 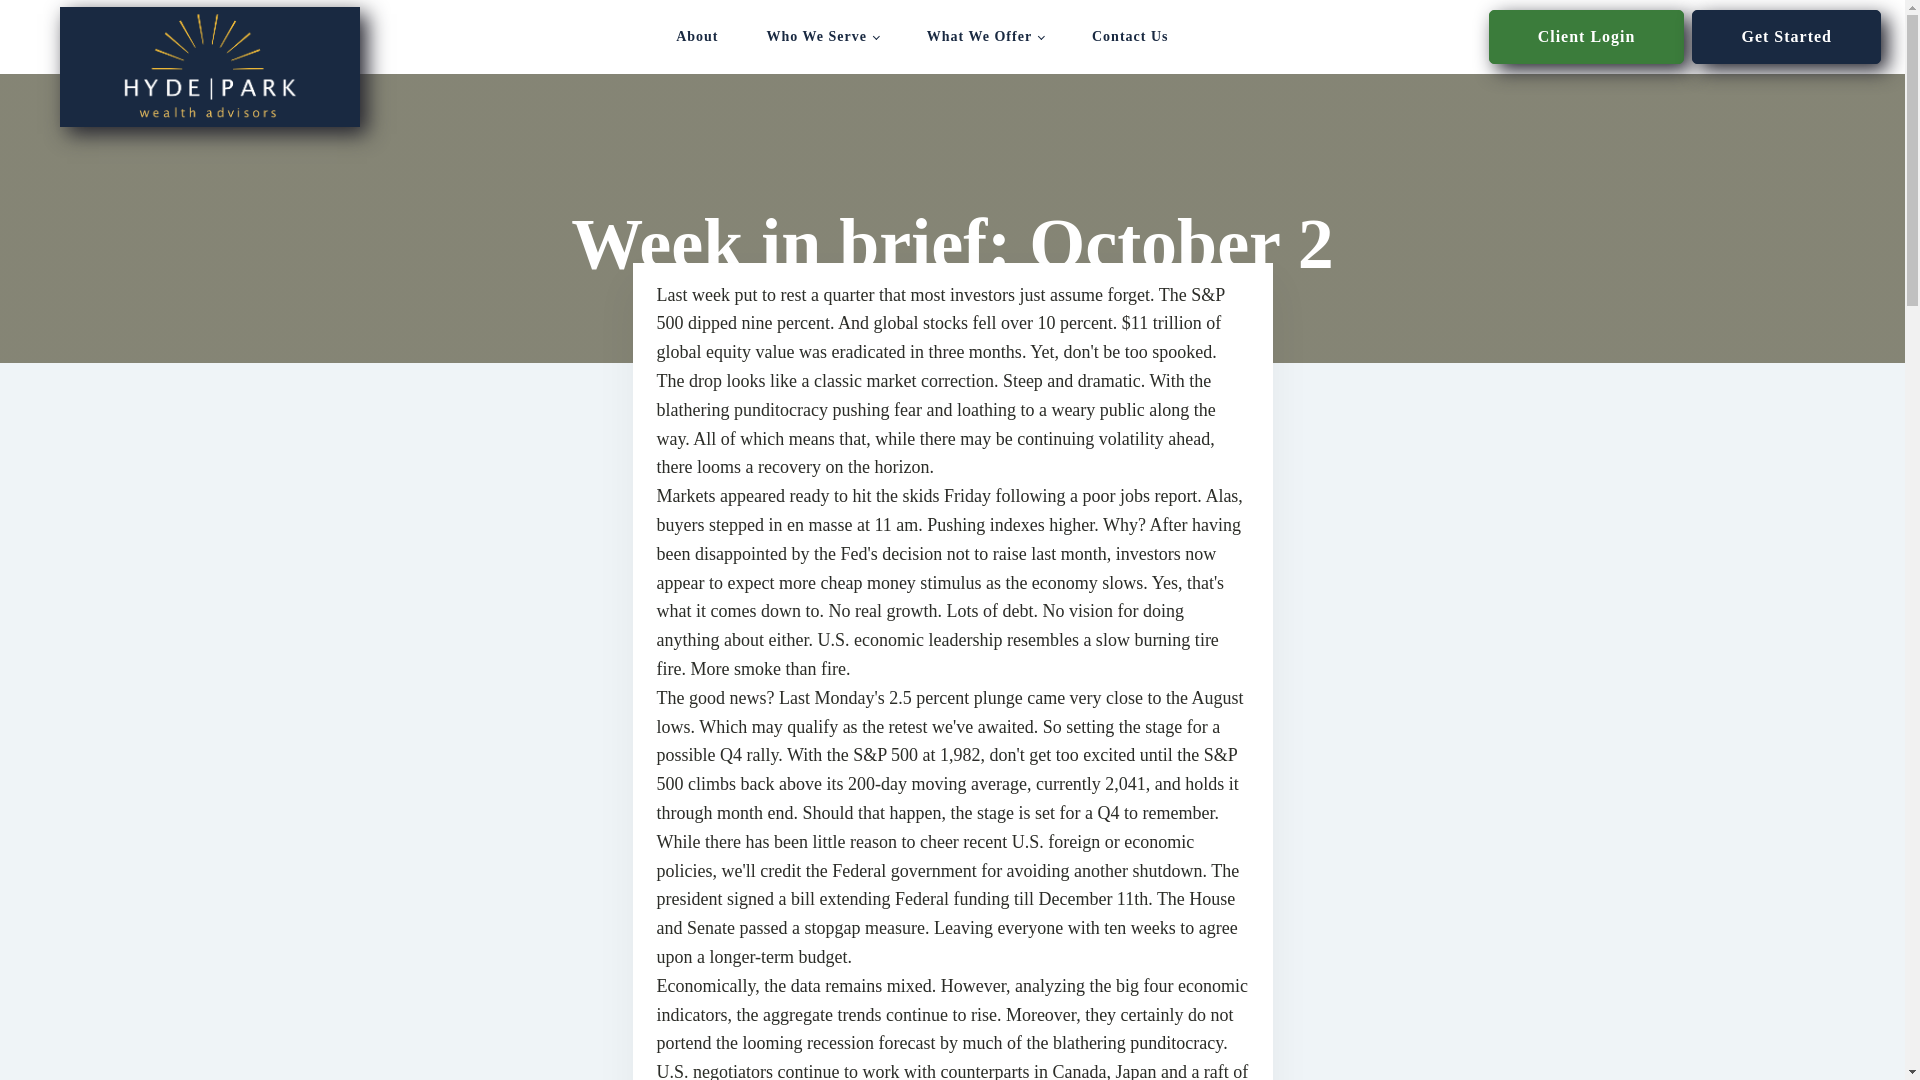 What do you see at coordinates (1587, 36) in the screenshot?
I see `Client Login` at bounding box center [1587, 36].